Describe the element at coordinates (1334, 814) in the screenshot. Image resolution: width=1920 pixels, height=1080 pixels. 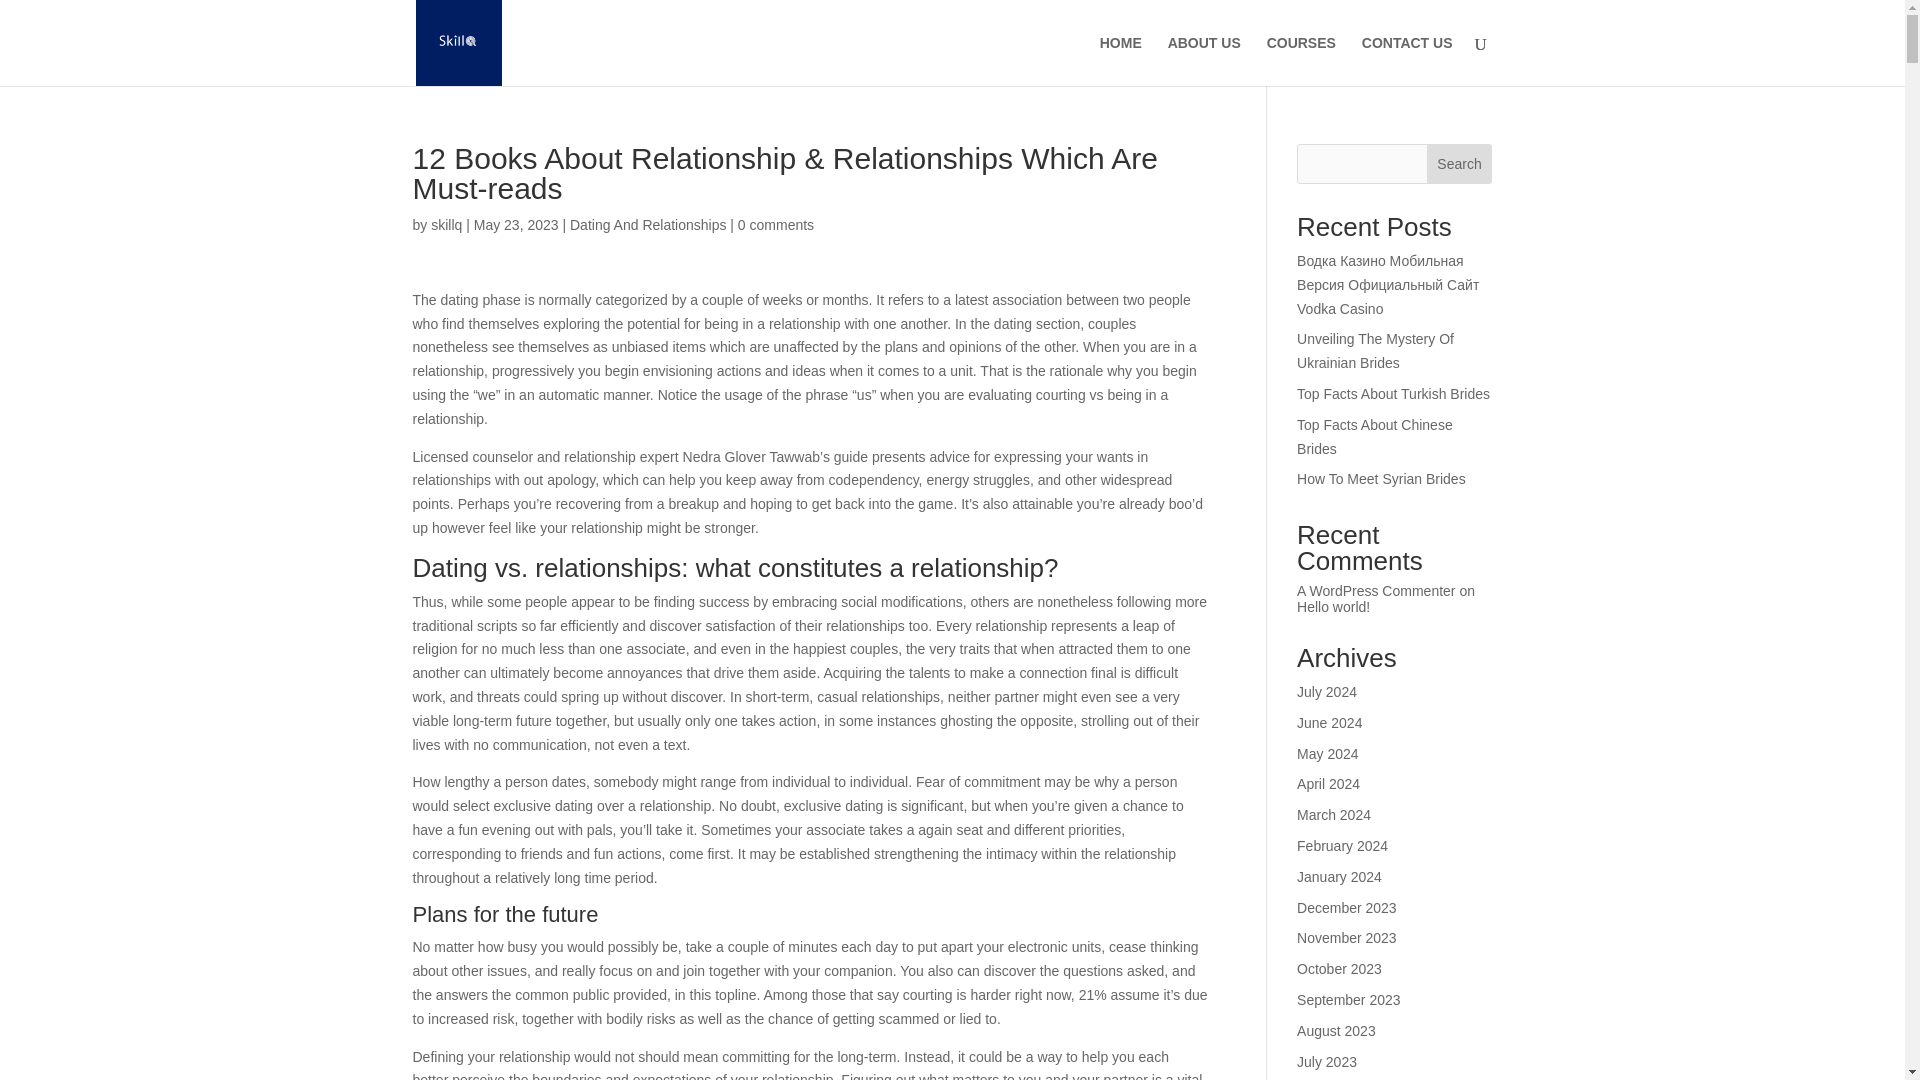
I see `March 2024` at that location.